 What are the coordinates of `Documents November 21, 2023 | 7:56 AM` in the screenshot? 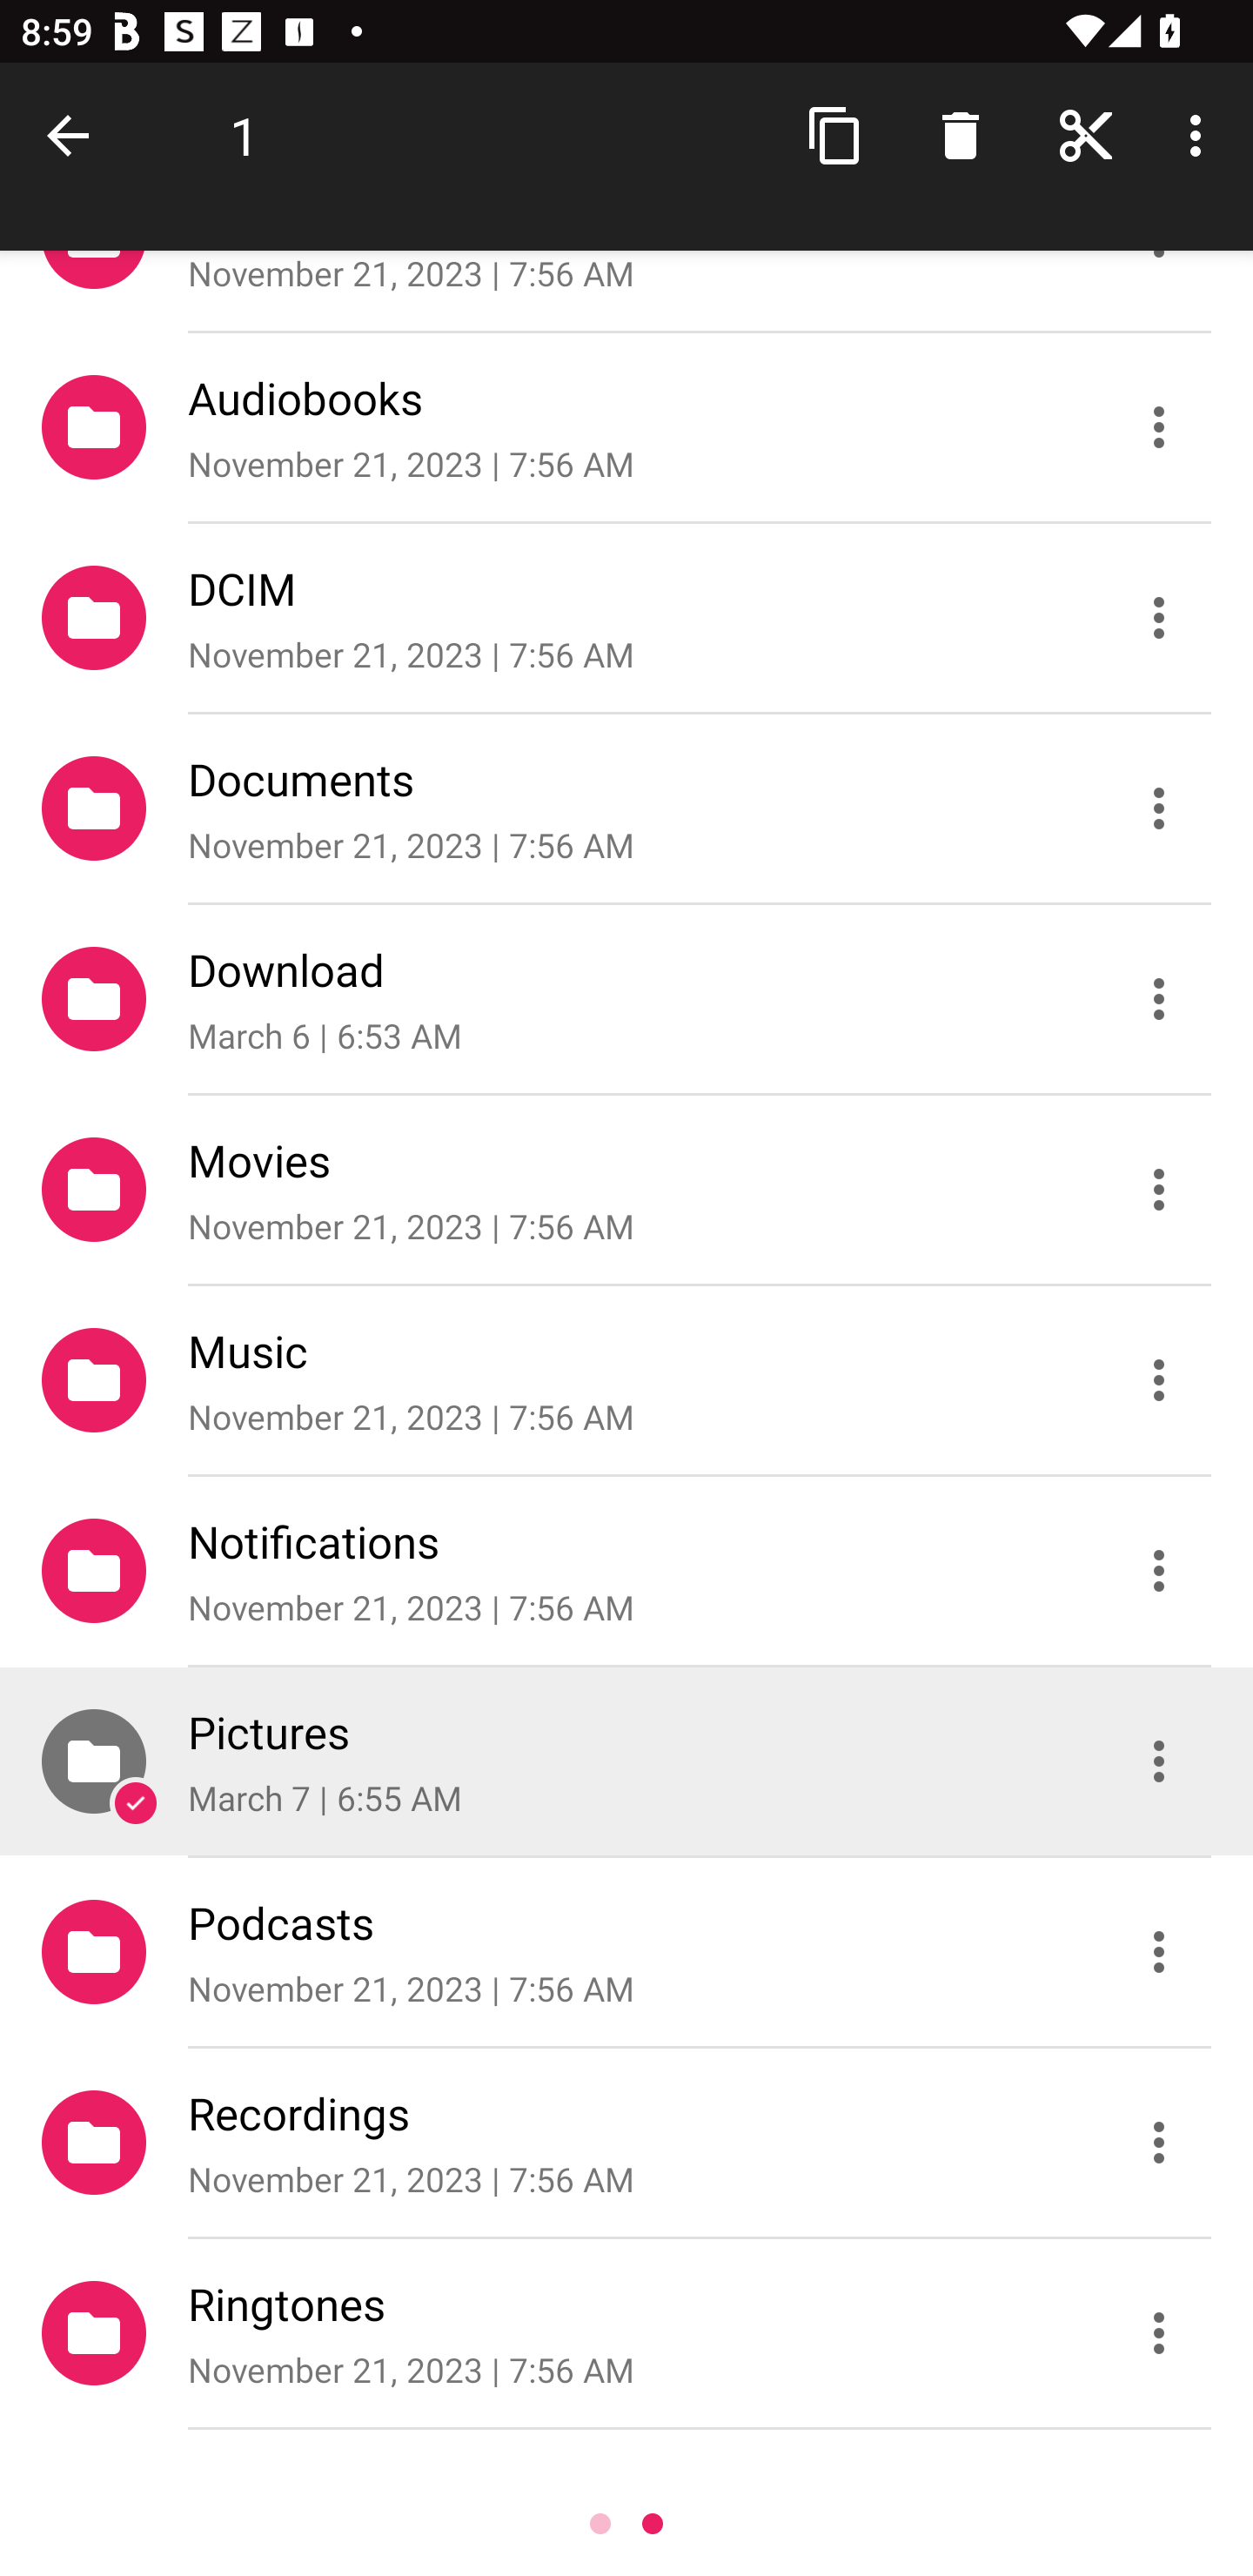 It's located at (626, 808).